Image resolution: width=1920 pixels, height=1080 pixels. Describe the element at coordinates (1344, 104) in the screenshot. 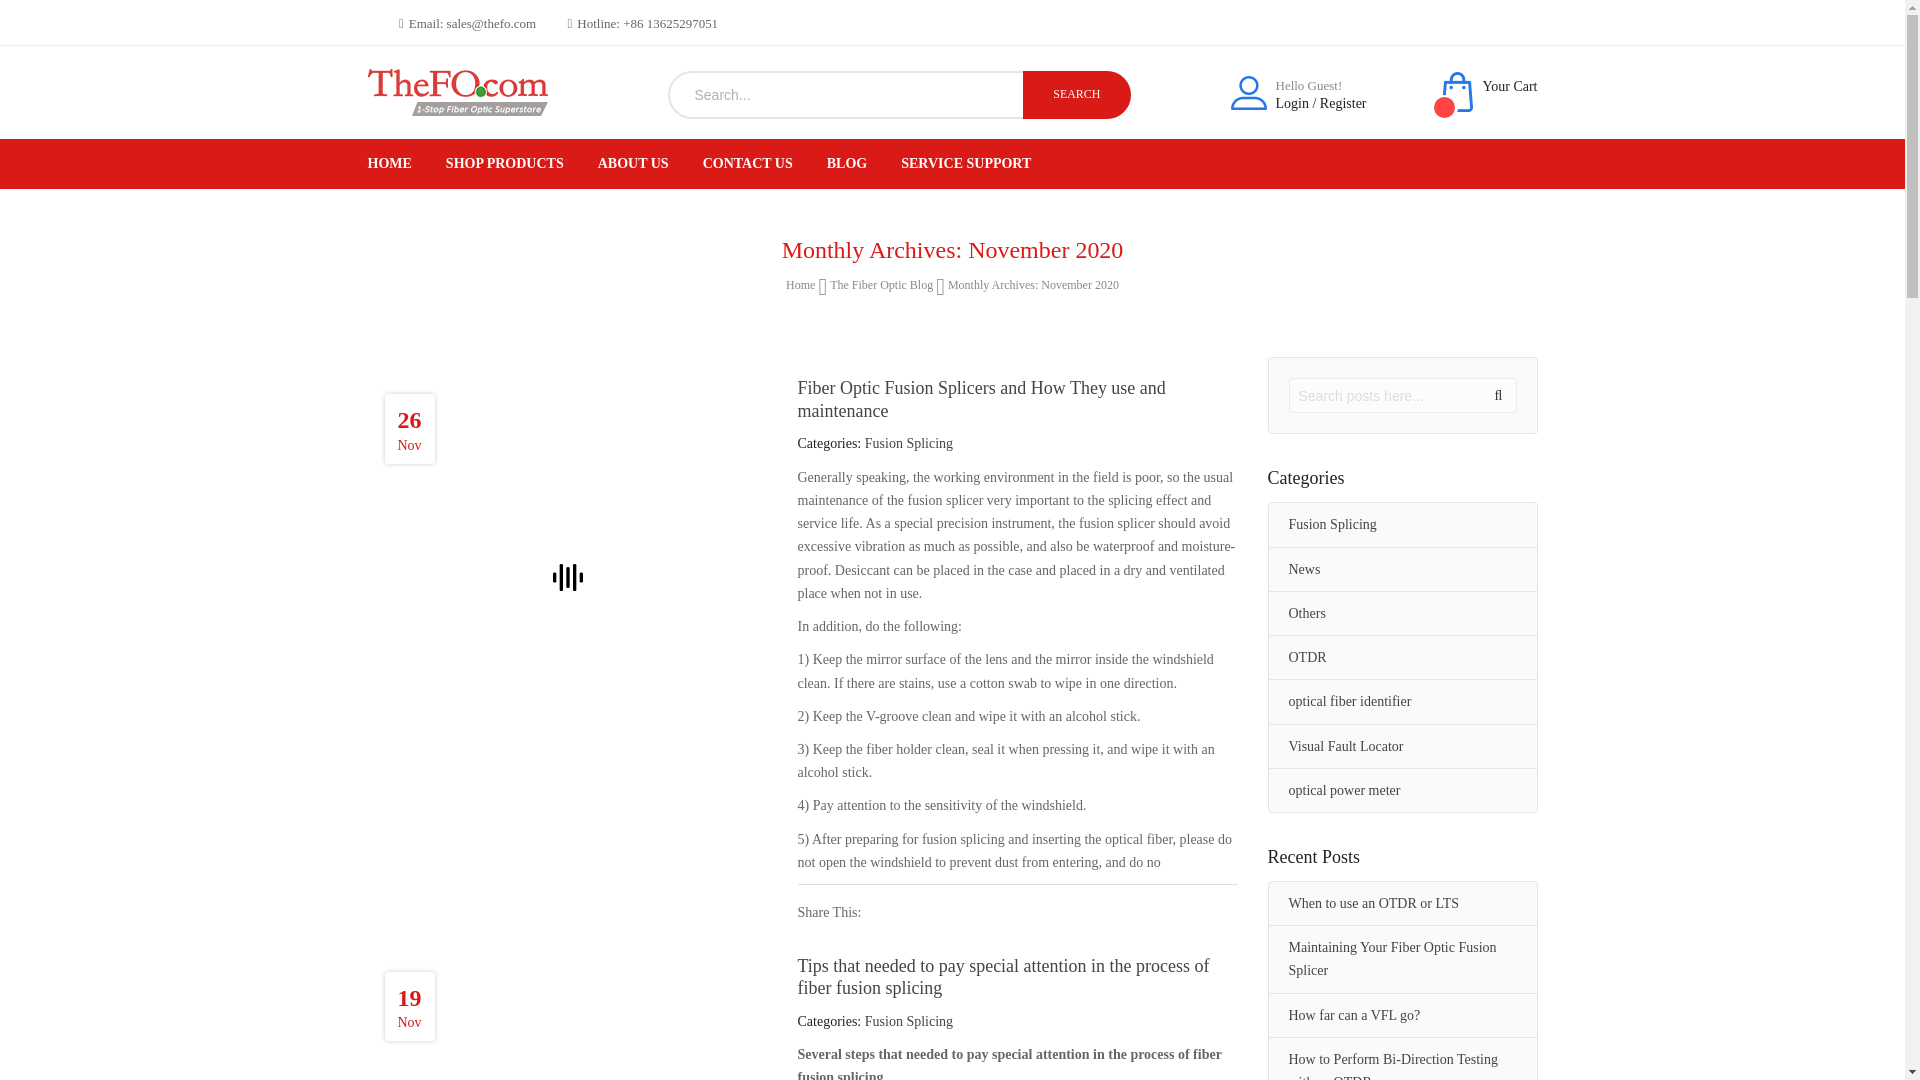

I see `Register` at that location.